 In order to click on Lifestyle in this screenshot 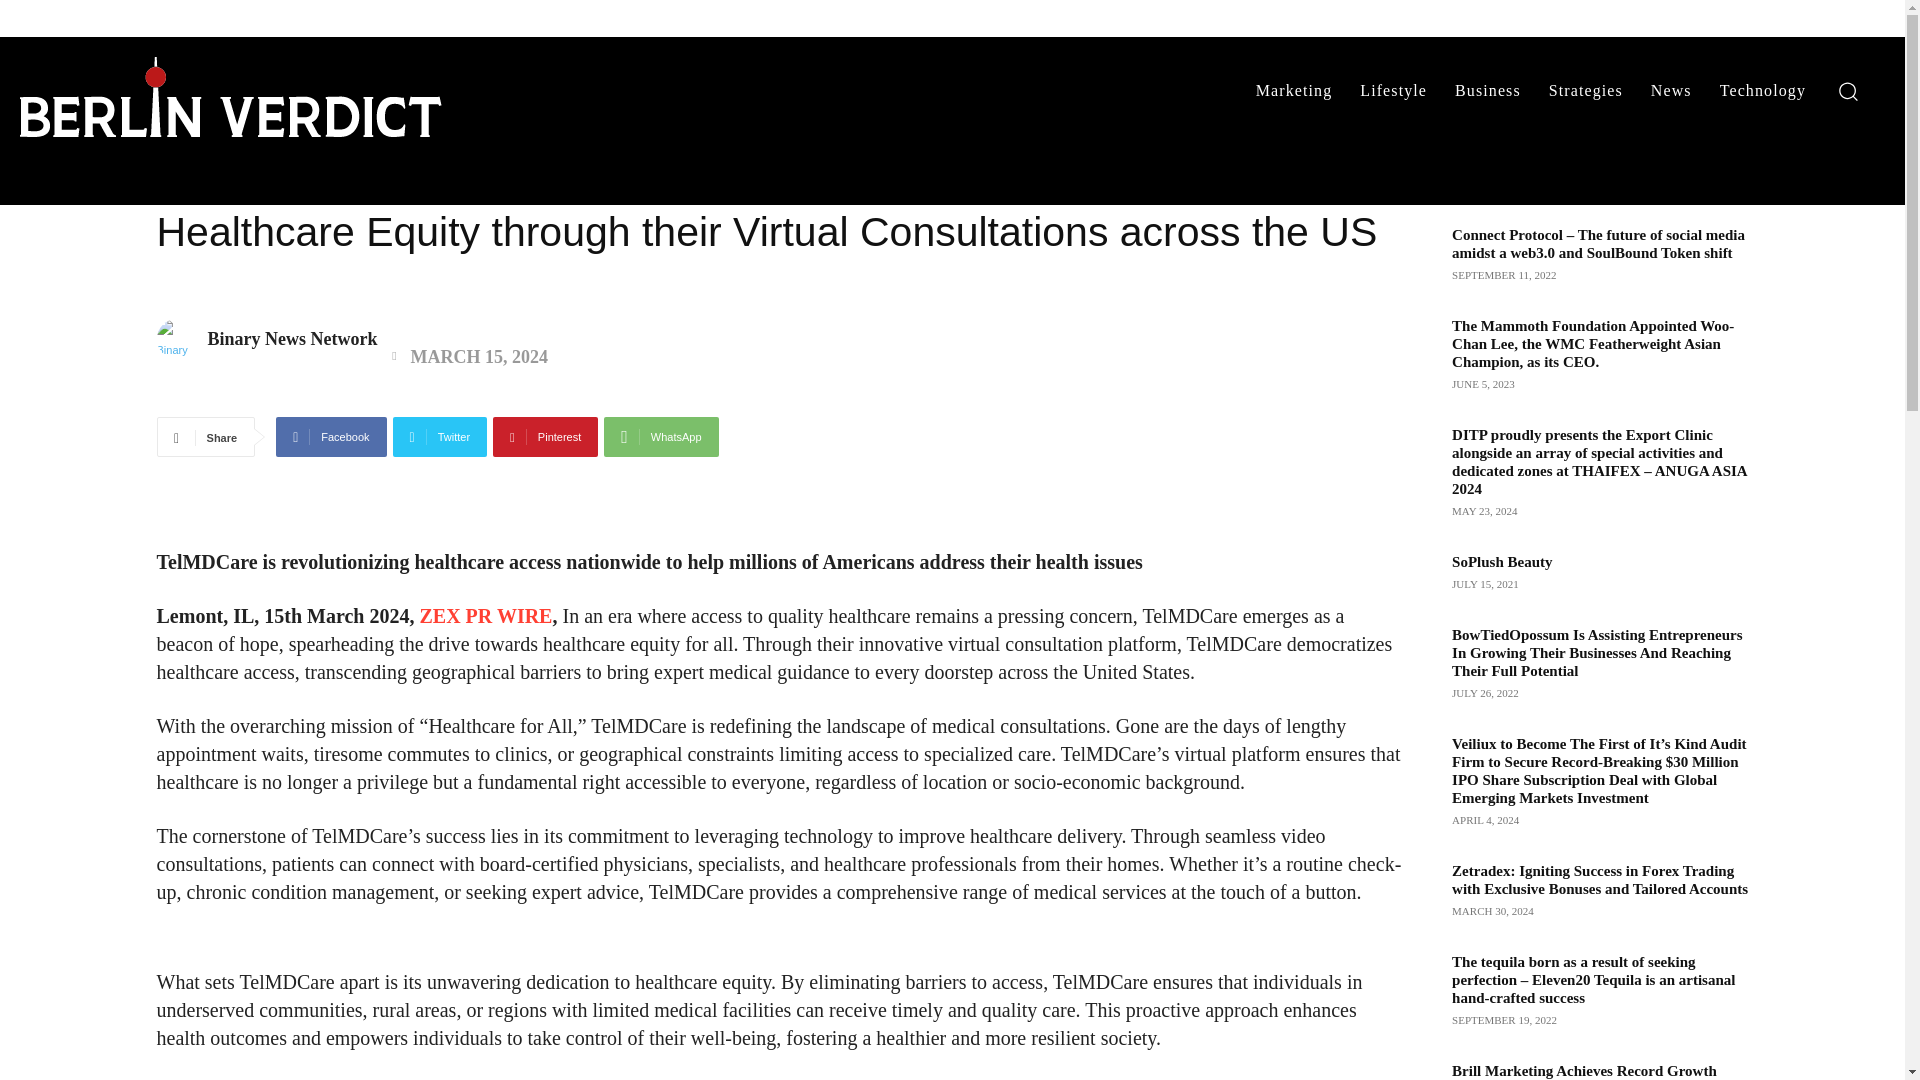, I will do `click(1393, 90)`.